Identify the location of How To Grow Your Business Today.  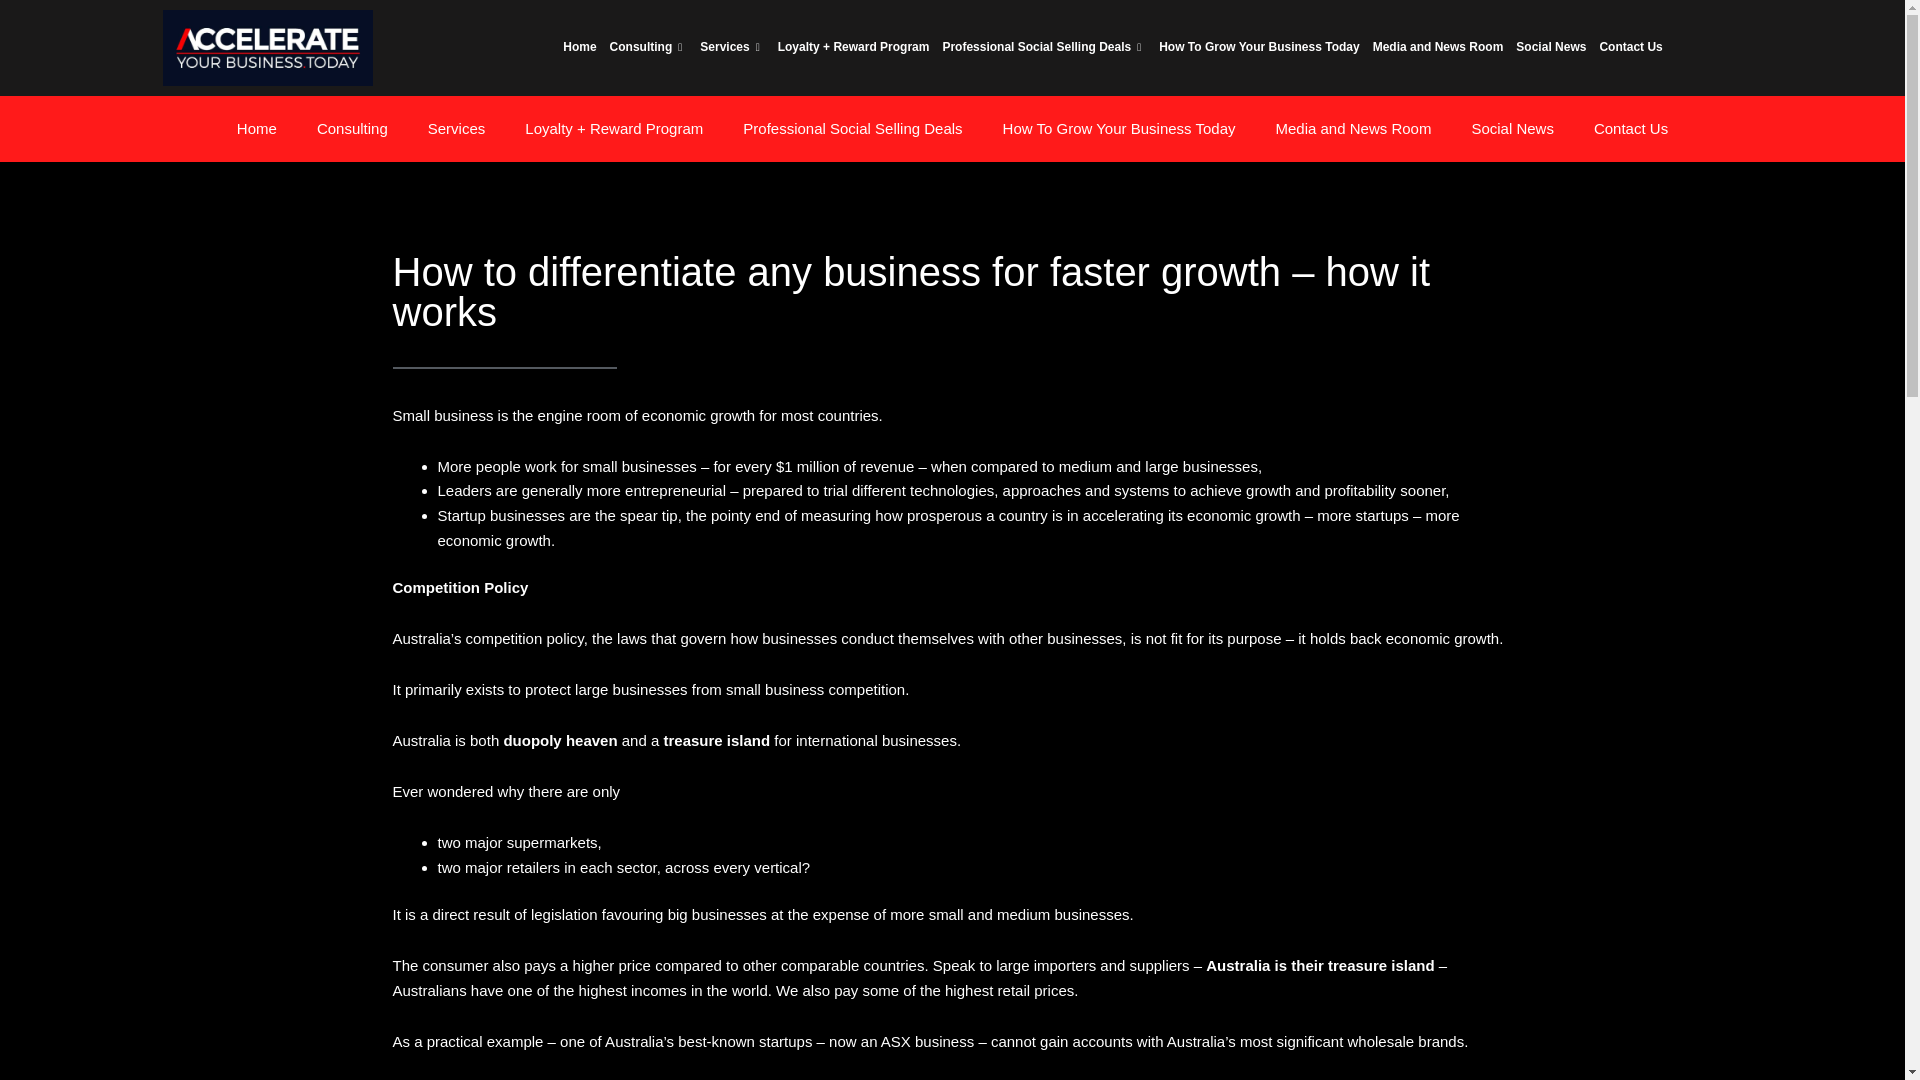
(1258, 48).